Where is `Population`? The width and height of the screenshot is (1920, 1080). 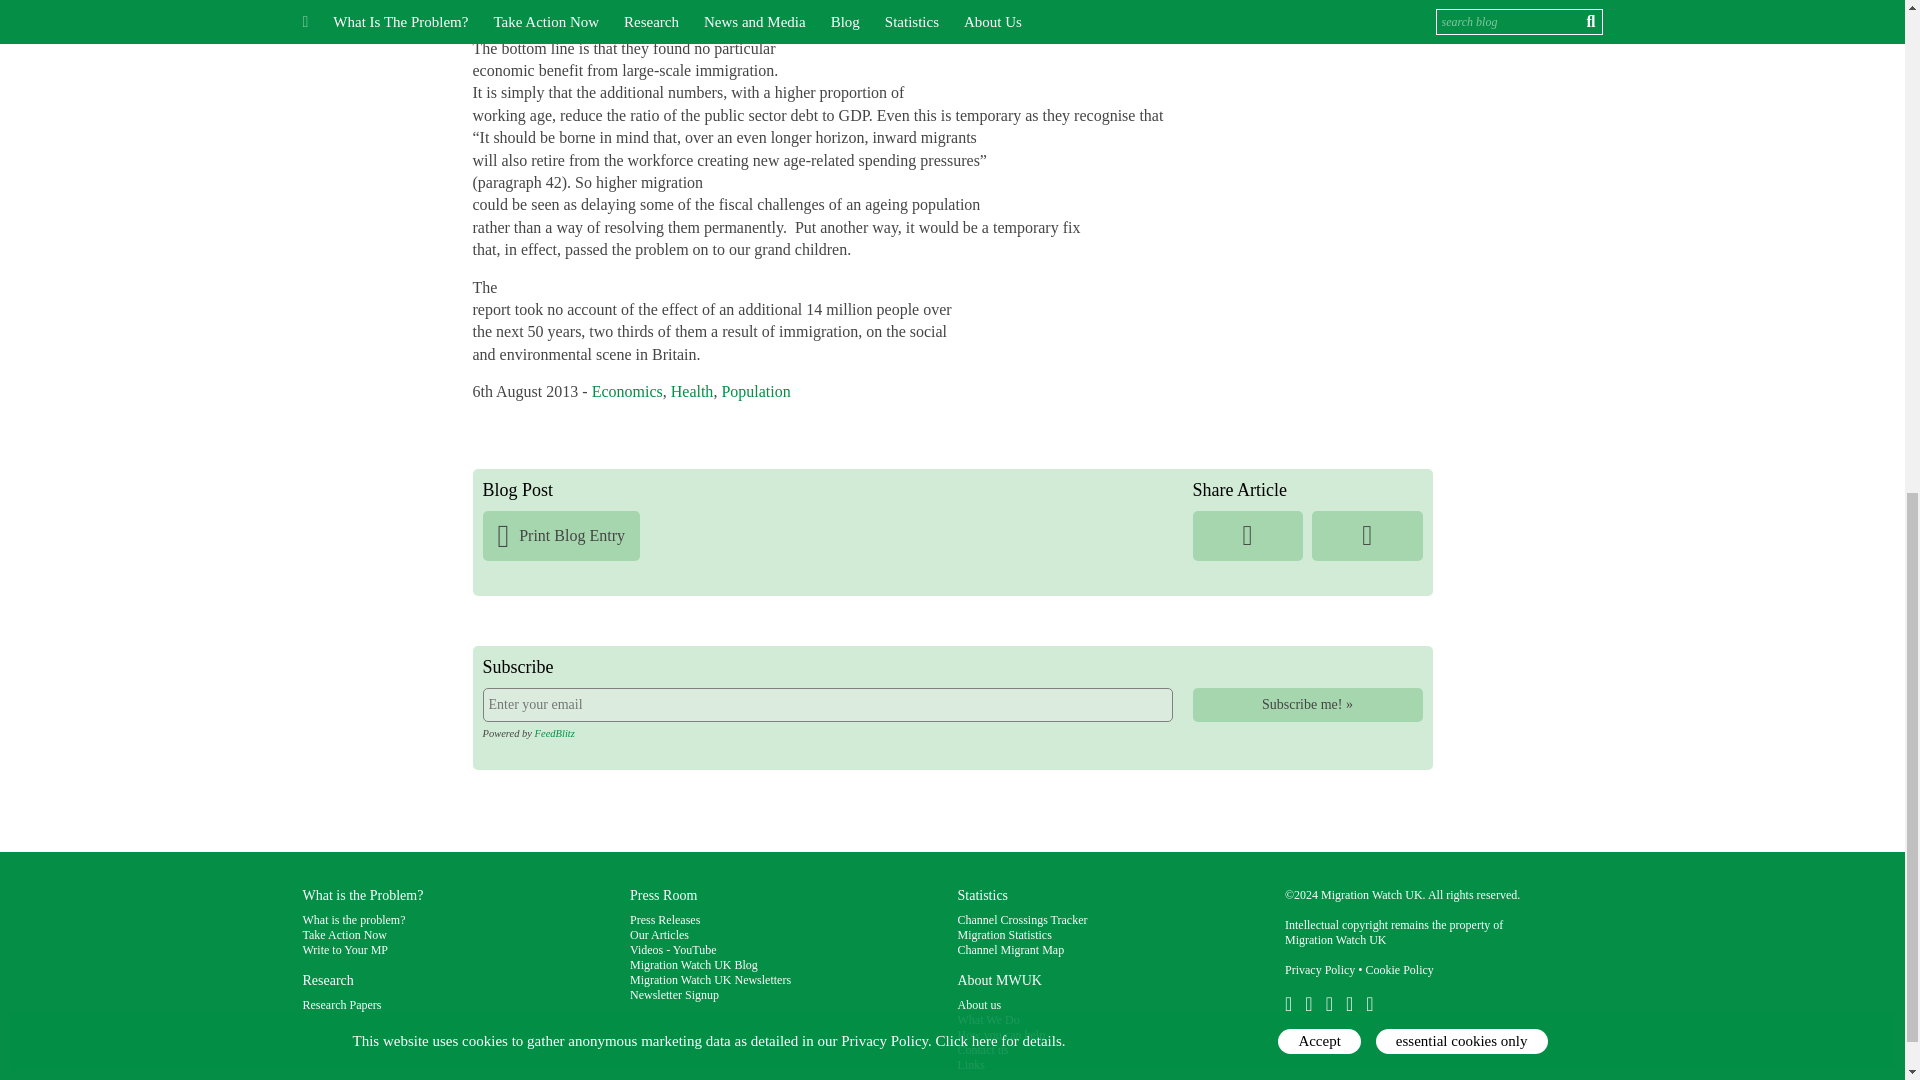 Population is located at coordinates (755, 391).